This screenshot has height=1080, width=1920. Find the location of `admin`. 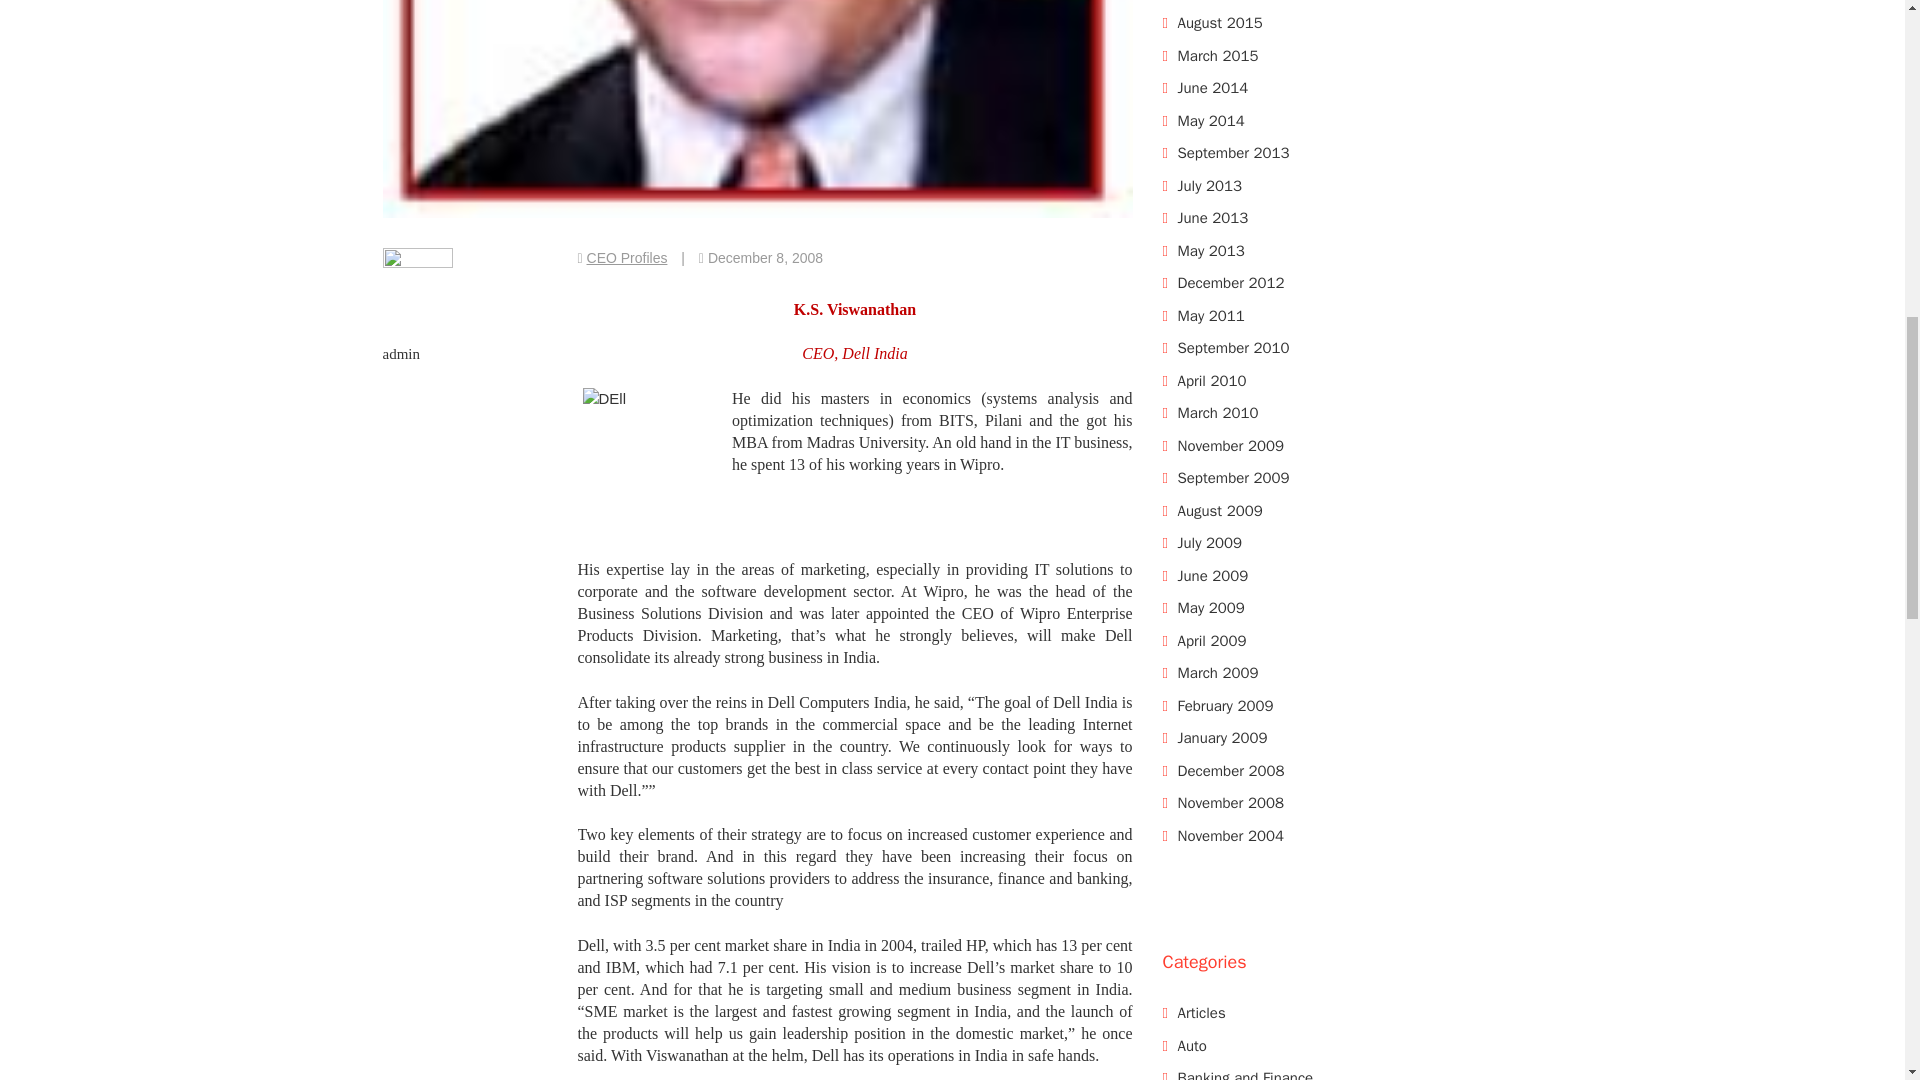

admin is located at coordinates (401, 353).